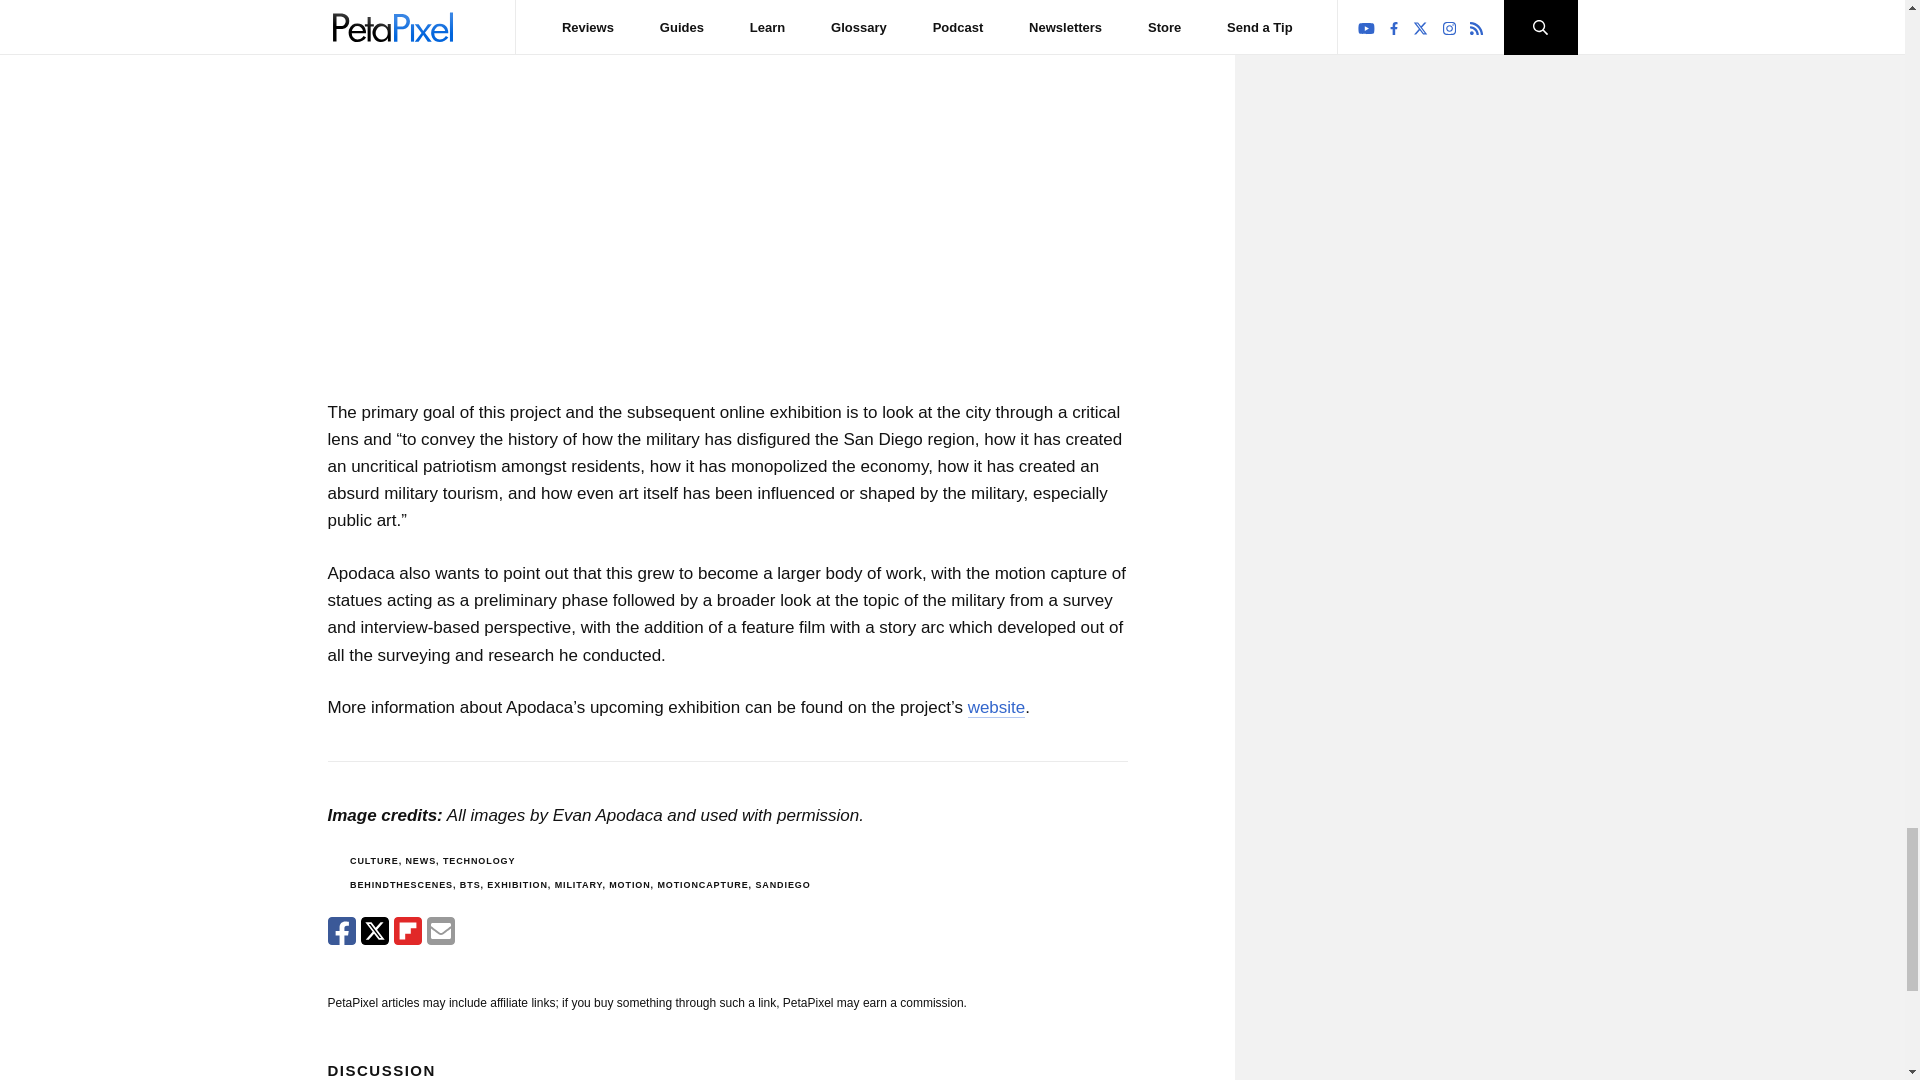 The width and height of the screenshot is (1920, 1080). Describe the element at coordinates (470, 884) in the screenshot. I see `BTS` at that location.